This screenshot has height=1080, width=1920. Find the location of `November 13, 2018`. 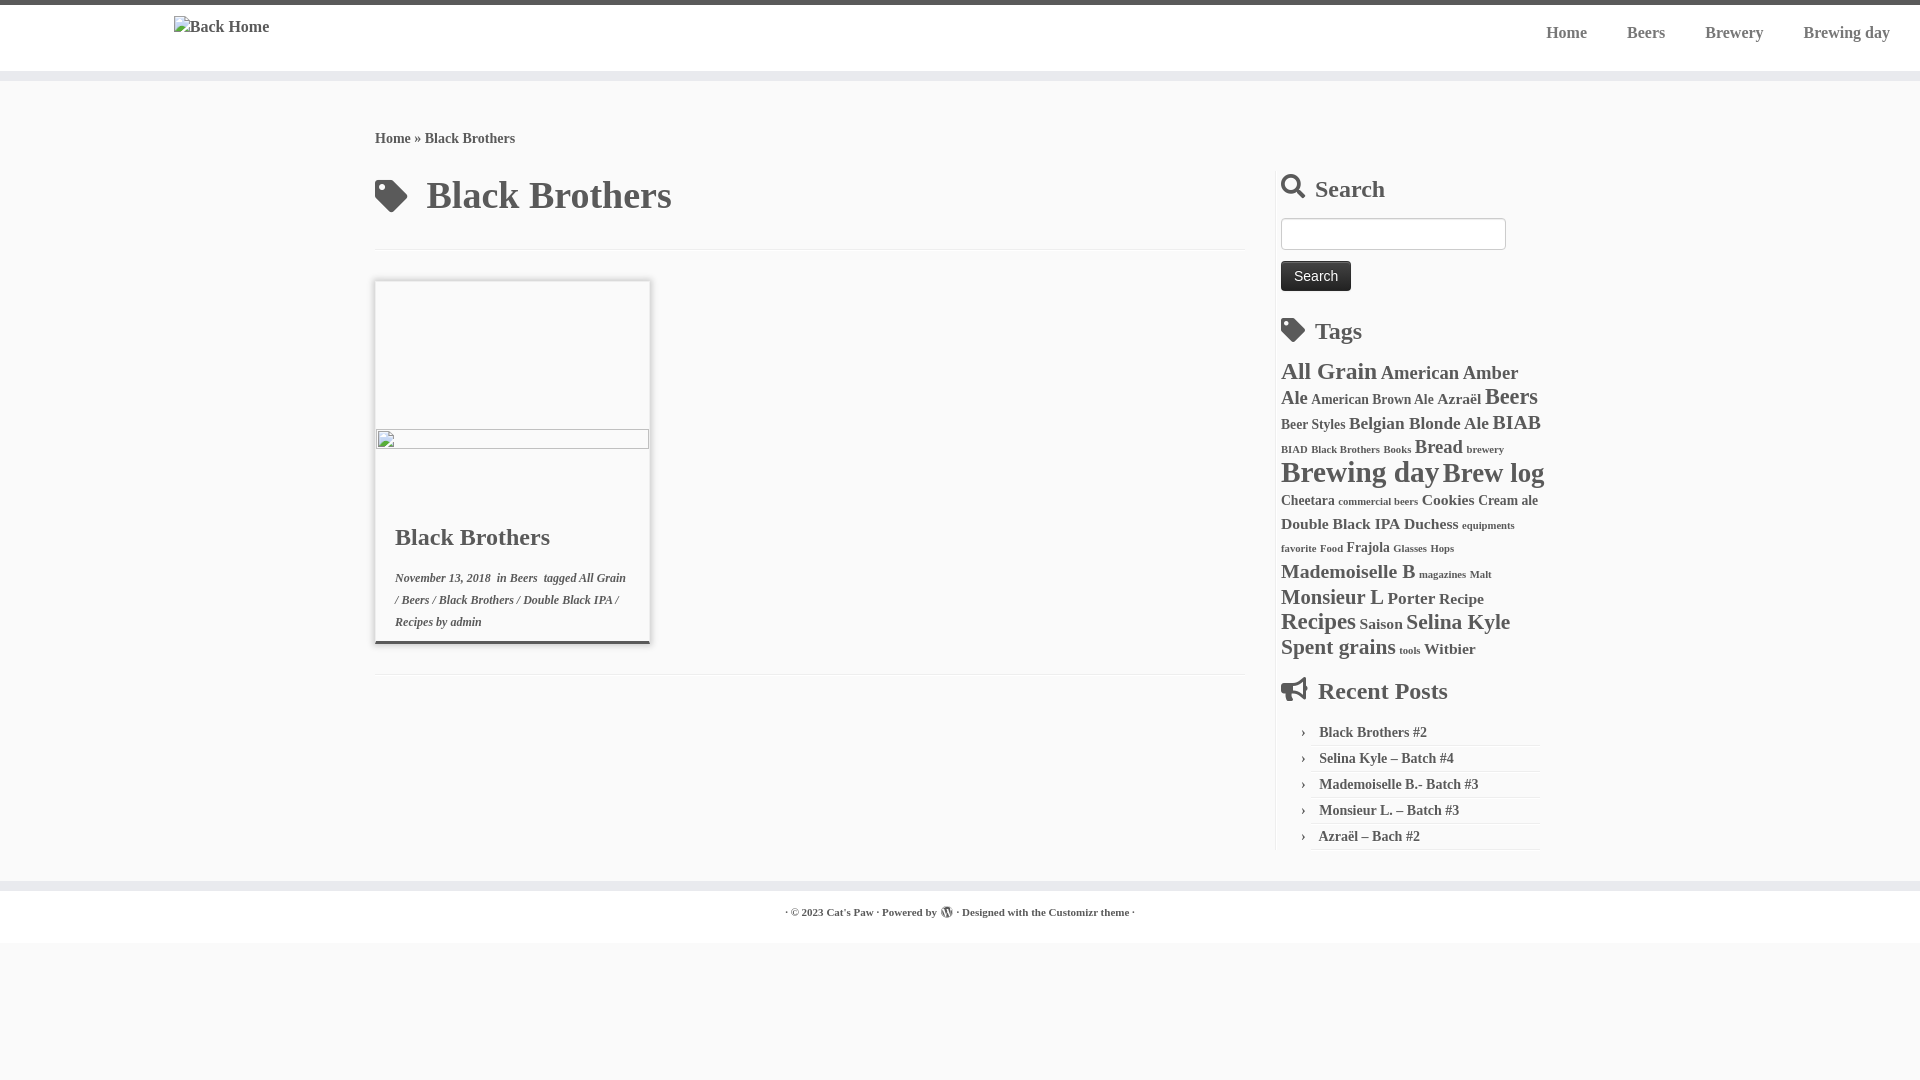

November 13, 2018 is located at coordinates (443, 578).